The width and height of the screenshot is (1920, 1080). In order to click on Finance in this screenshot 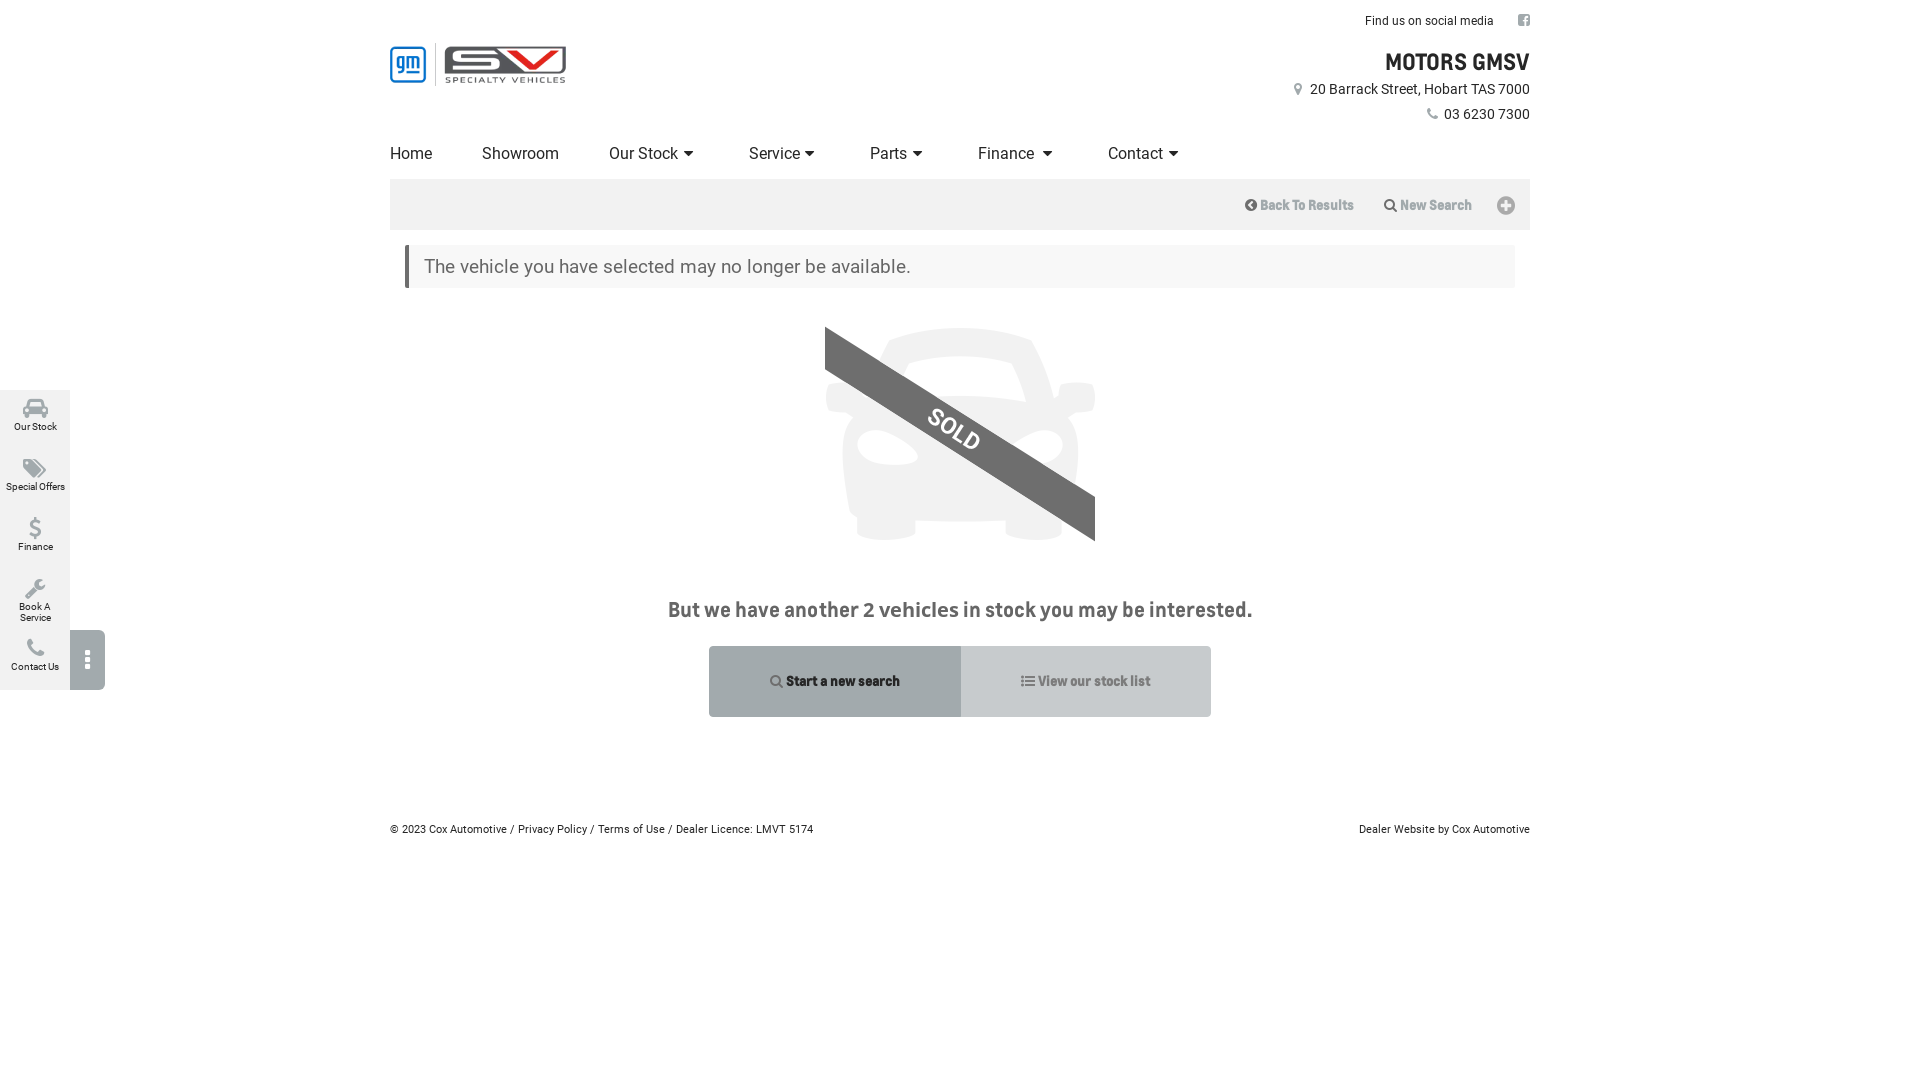, I will do `click(1018, 154)`.